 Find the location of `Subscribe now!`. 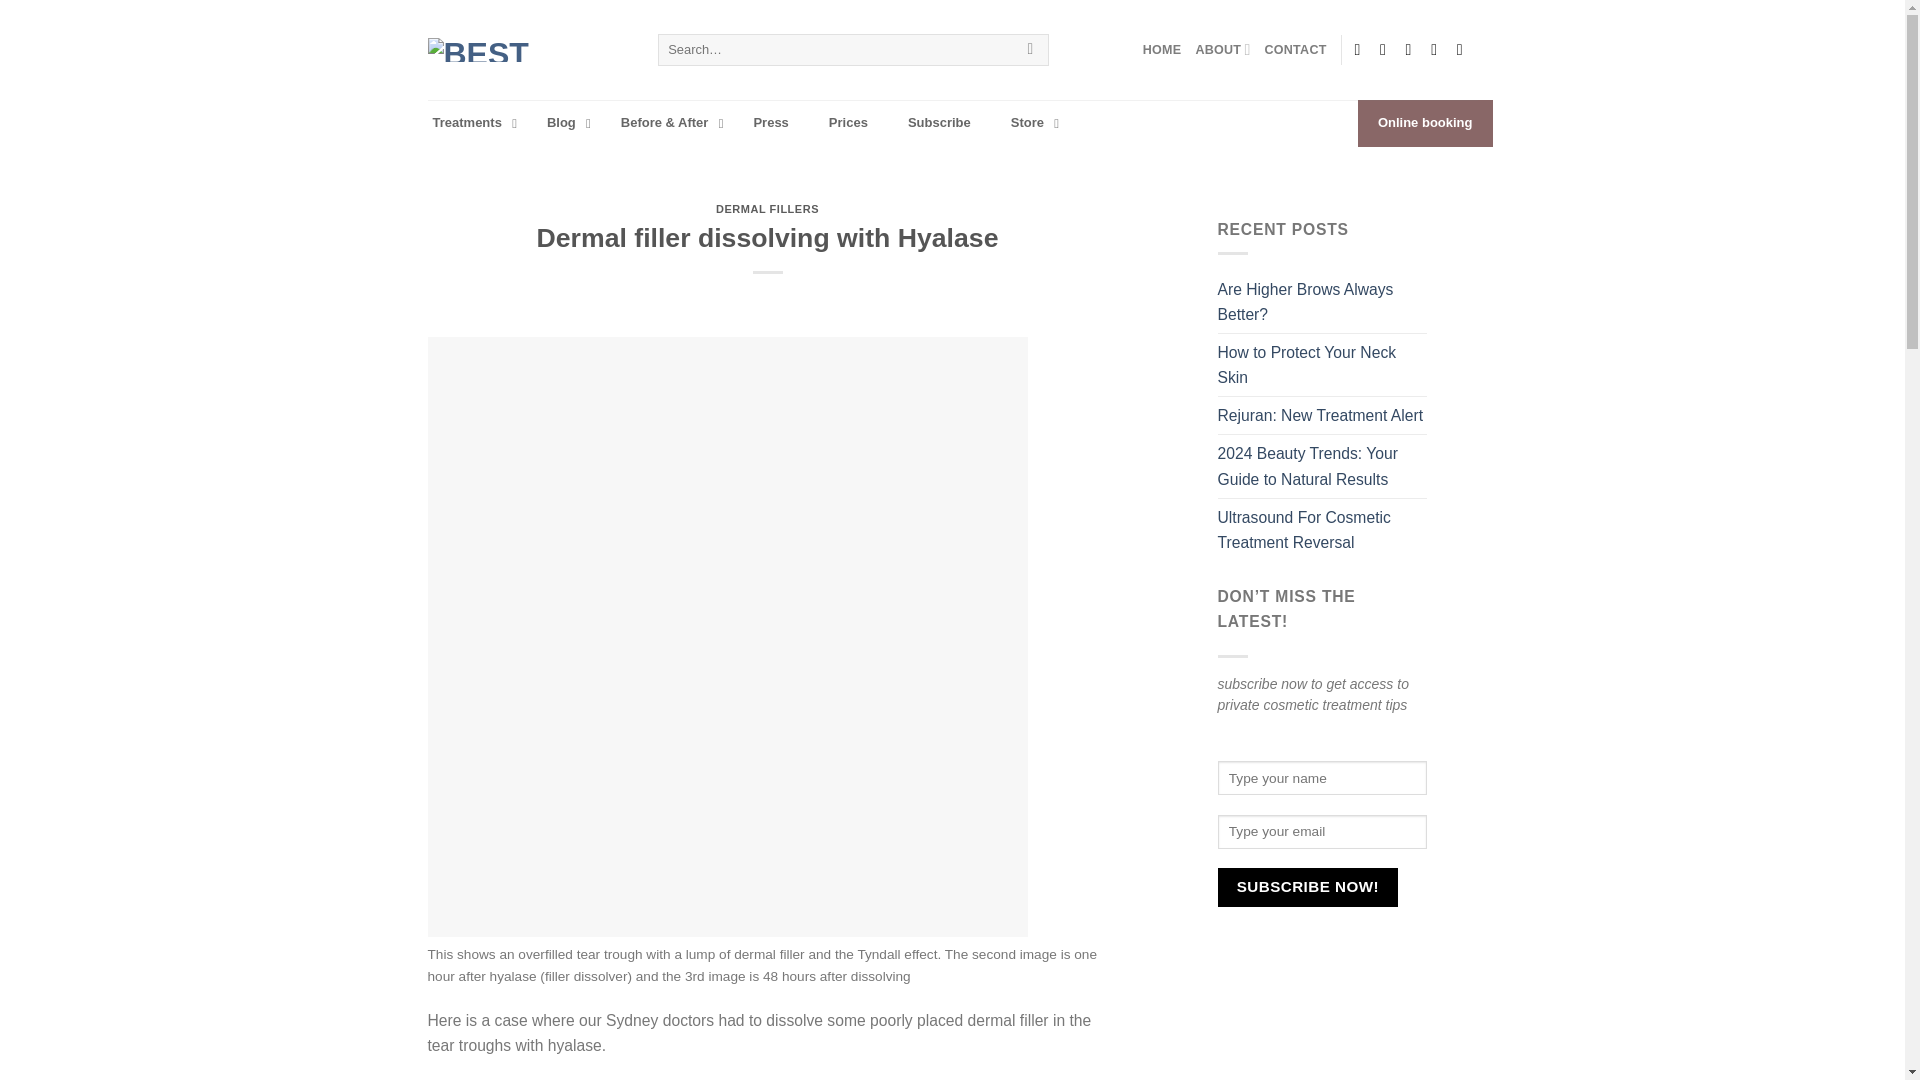

Subscribe now! is located at coordinates (1308, 888).